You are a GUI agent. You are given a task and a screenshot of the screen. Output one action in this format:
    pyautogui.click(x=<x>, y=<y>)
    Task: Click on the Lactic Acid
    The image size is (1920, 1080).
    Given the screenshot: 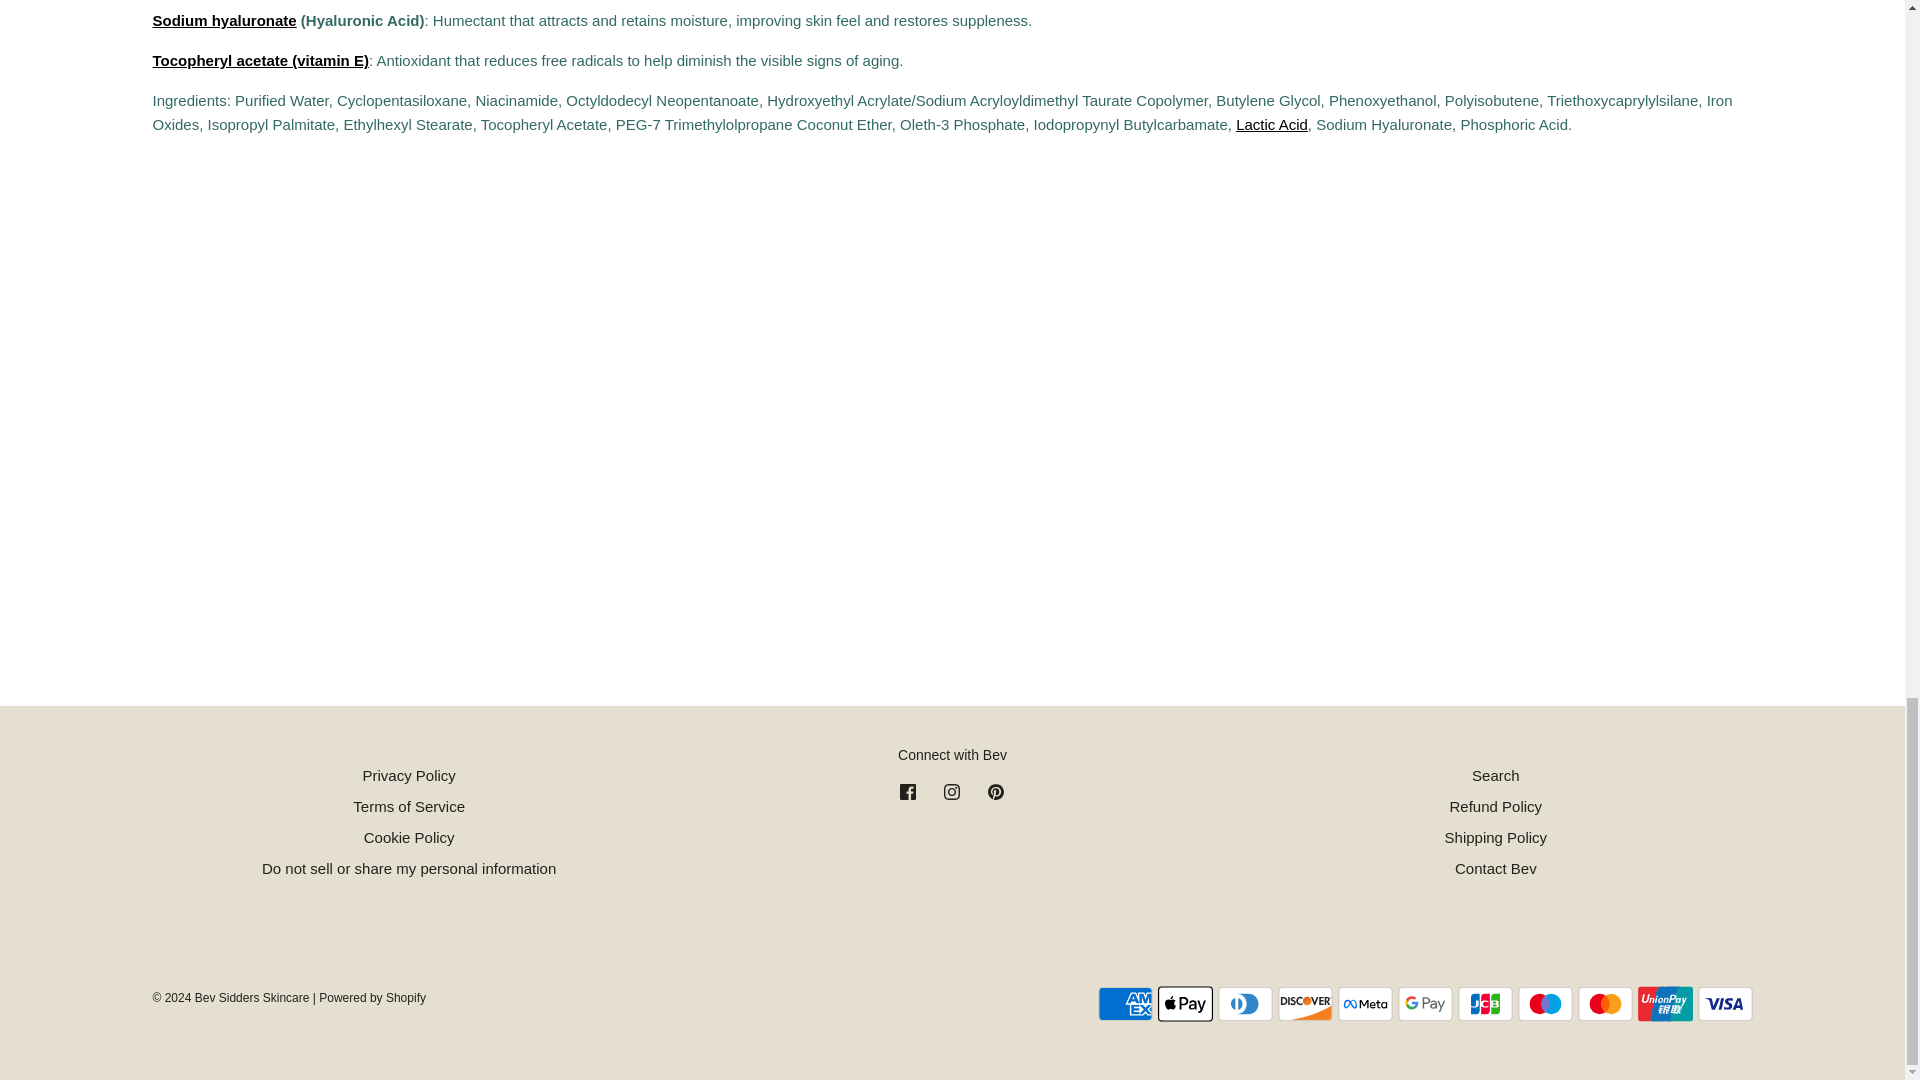 What is the action you would take?
    pyautogui.click(x=1272, y=124)
    